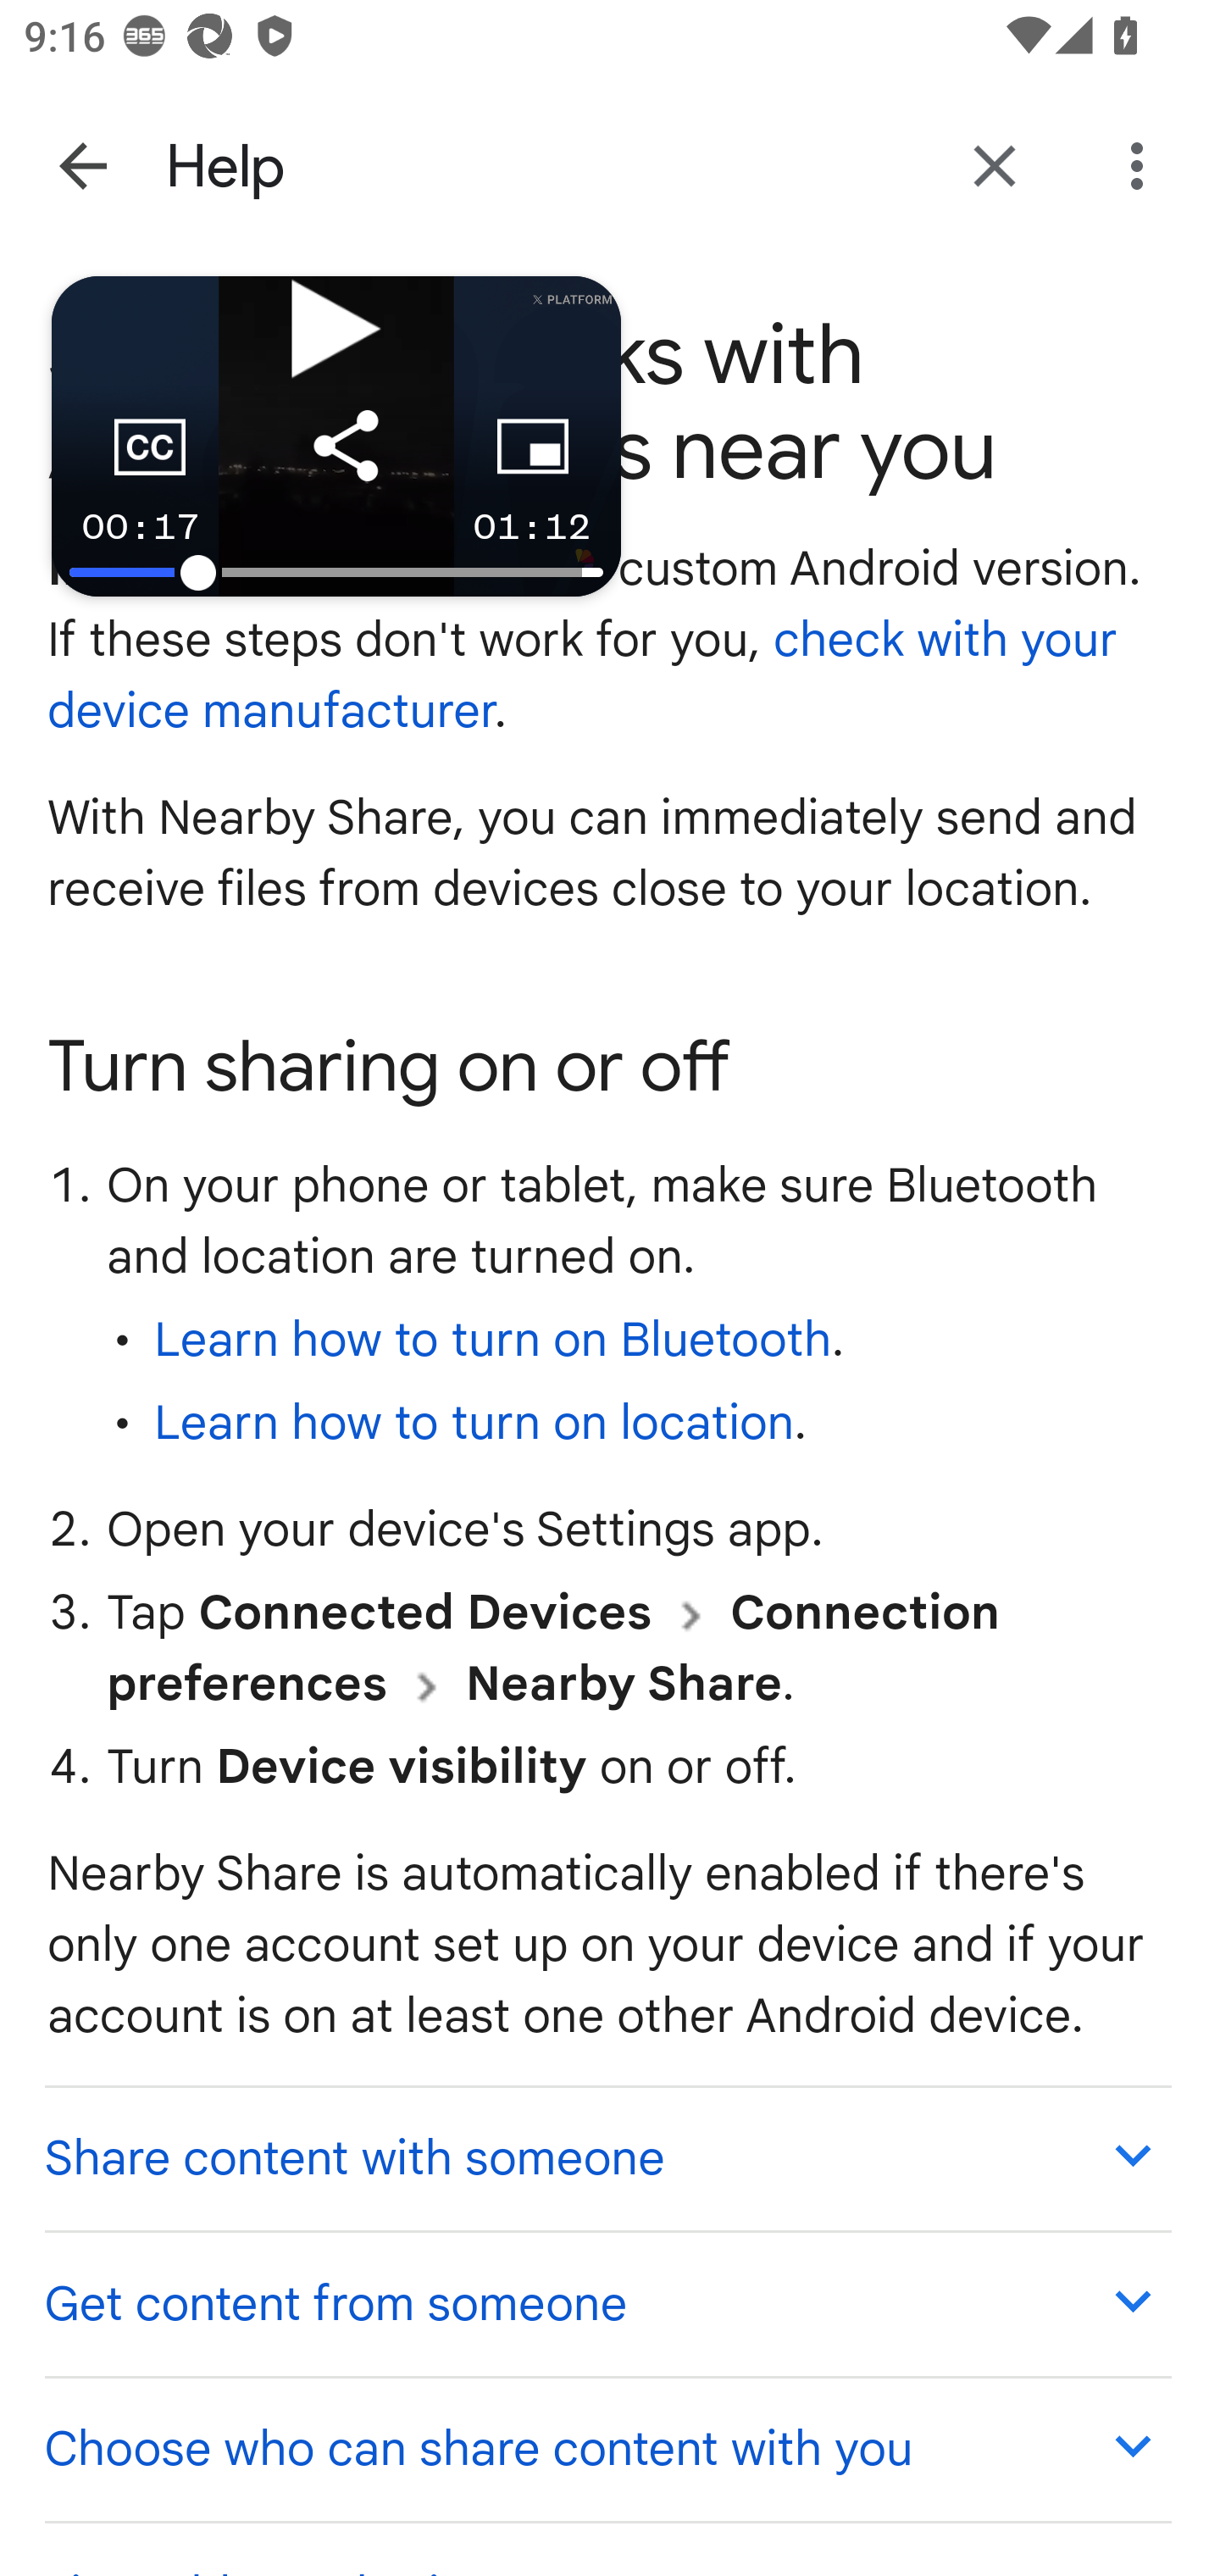 The width and height of the screenshot is (1220, 2576). I want to click on Learn how to turn on location, so click(474, 1424).